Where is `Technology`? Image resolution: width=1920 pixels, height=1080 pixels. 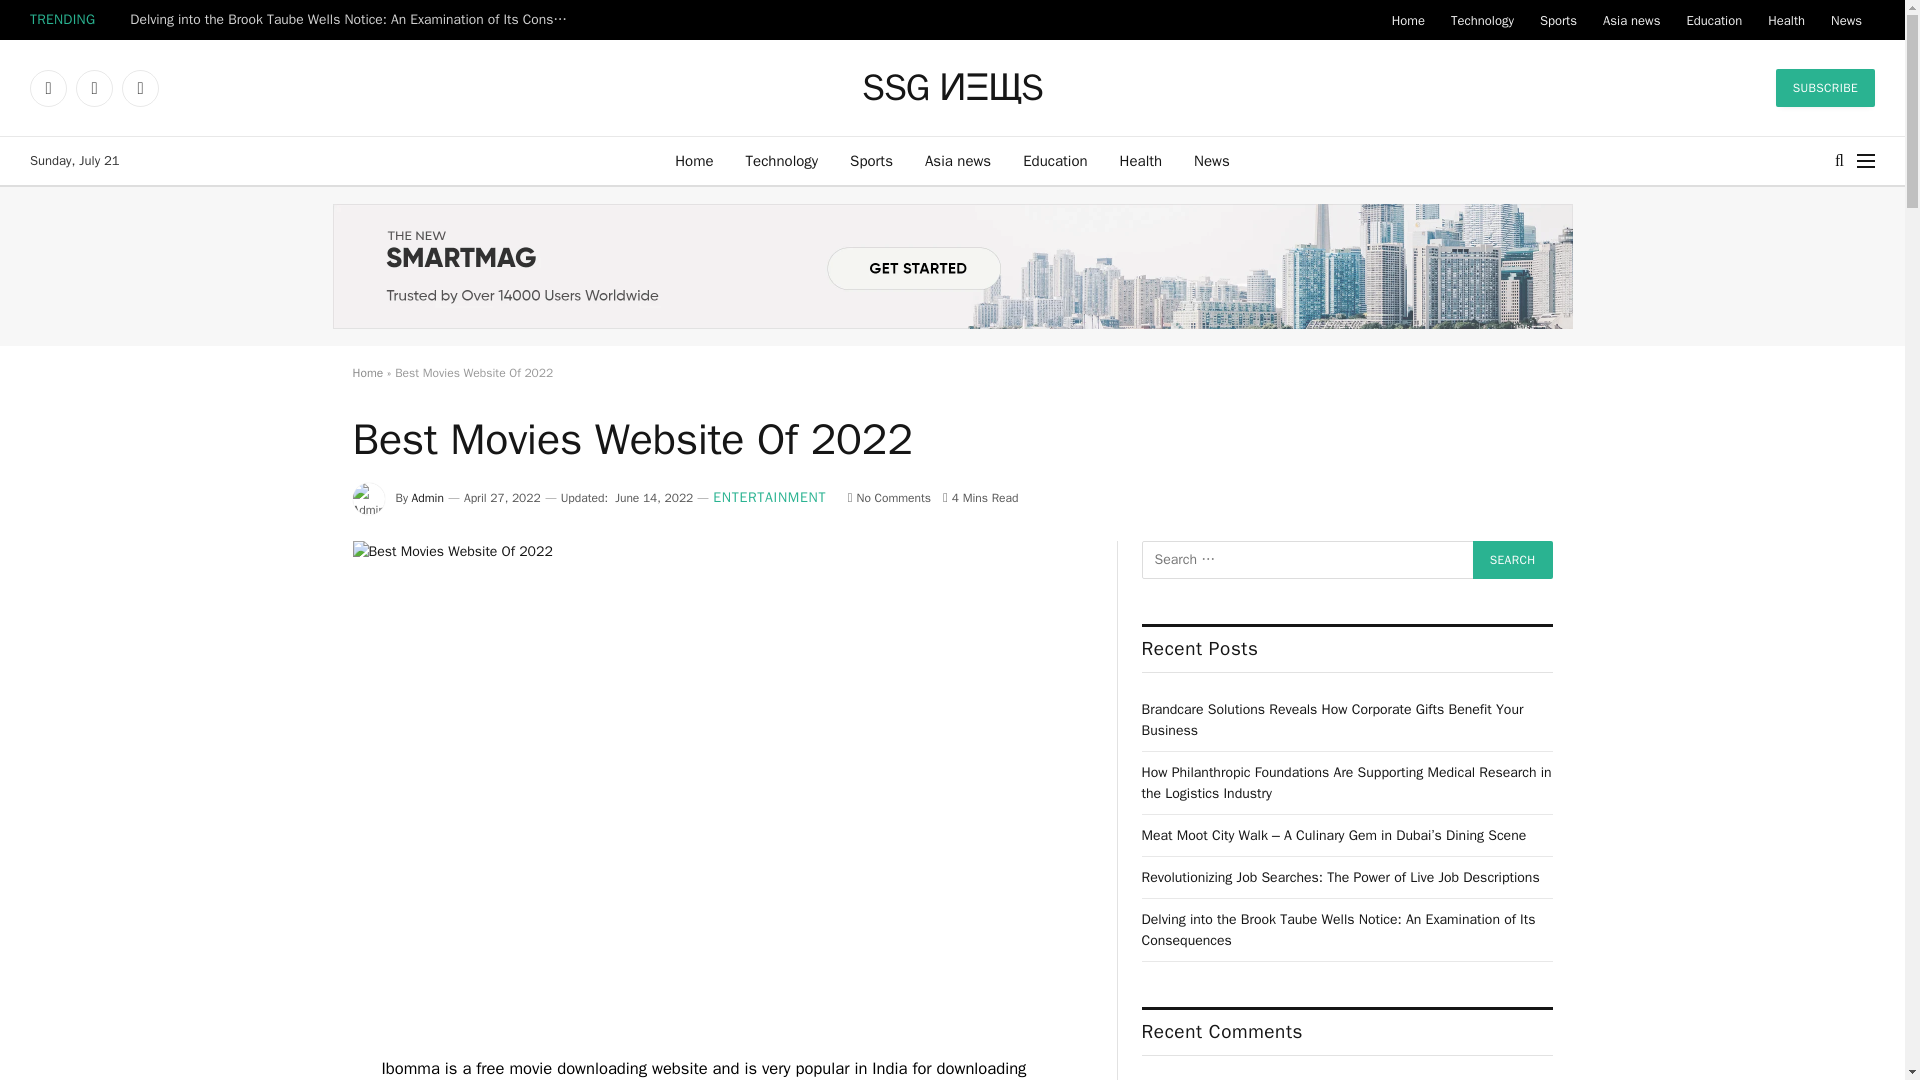
Technology is located at coordinates (1482, 20).